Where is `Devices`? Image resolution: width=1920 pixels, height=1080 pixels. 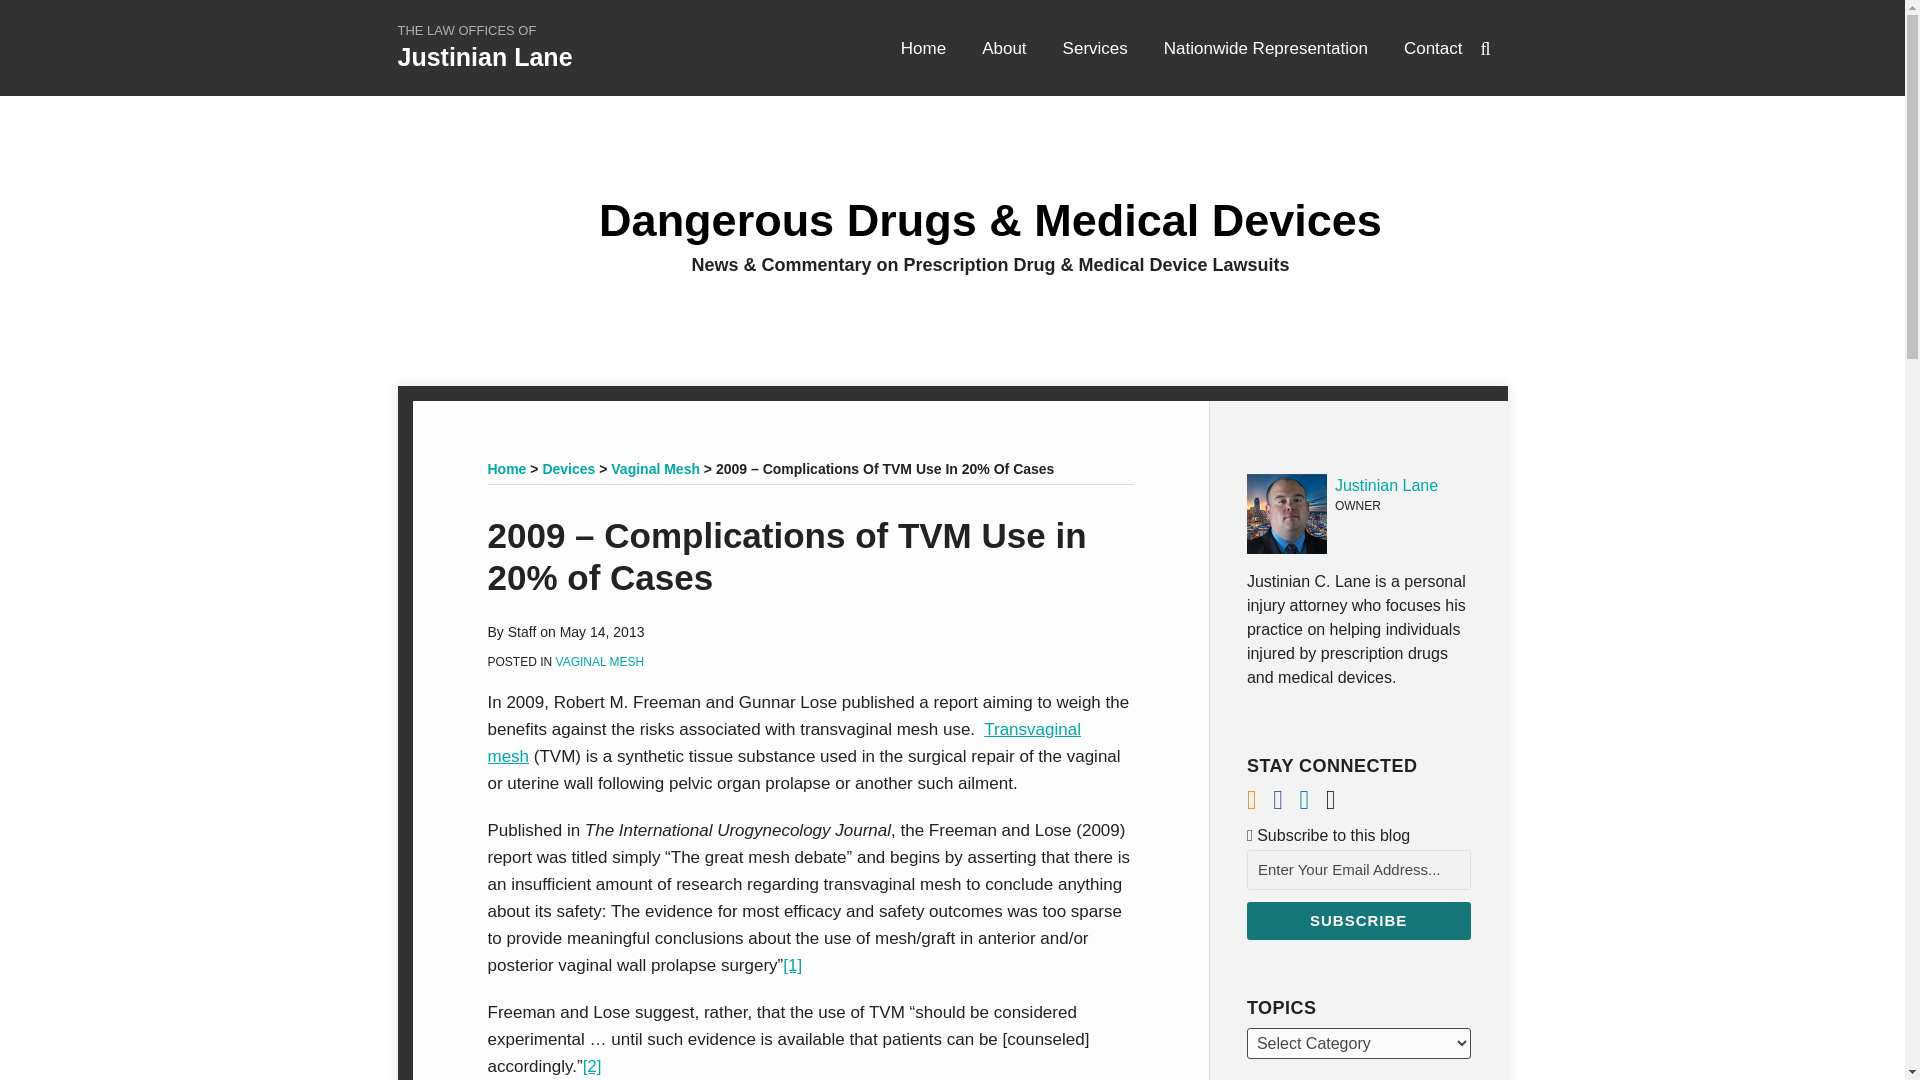
Devices is located at coordinates (568, 469).